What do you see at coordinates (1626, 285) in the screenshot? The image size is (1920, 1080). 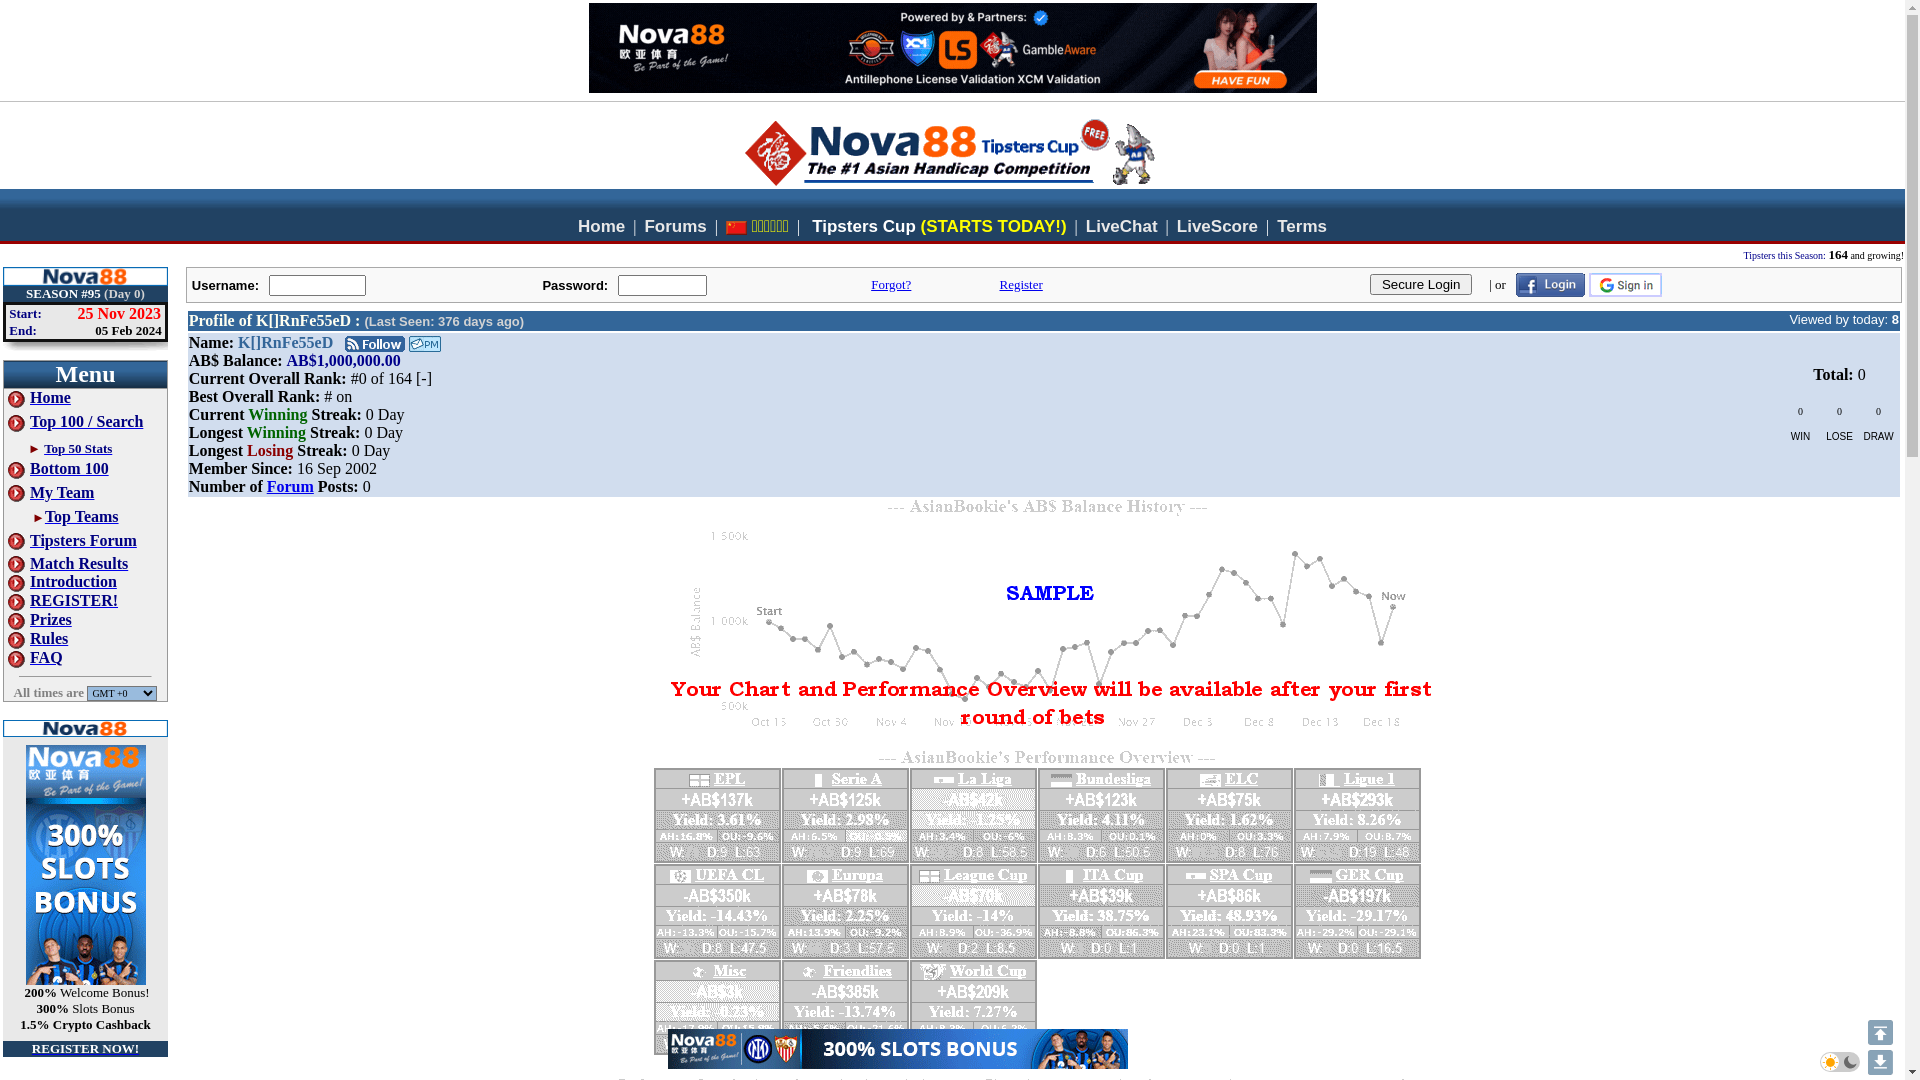 I see `One-Click Login with Google` at bounding box center [1626, 285].